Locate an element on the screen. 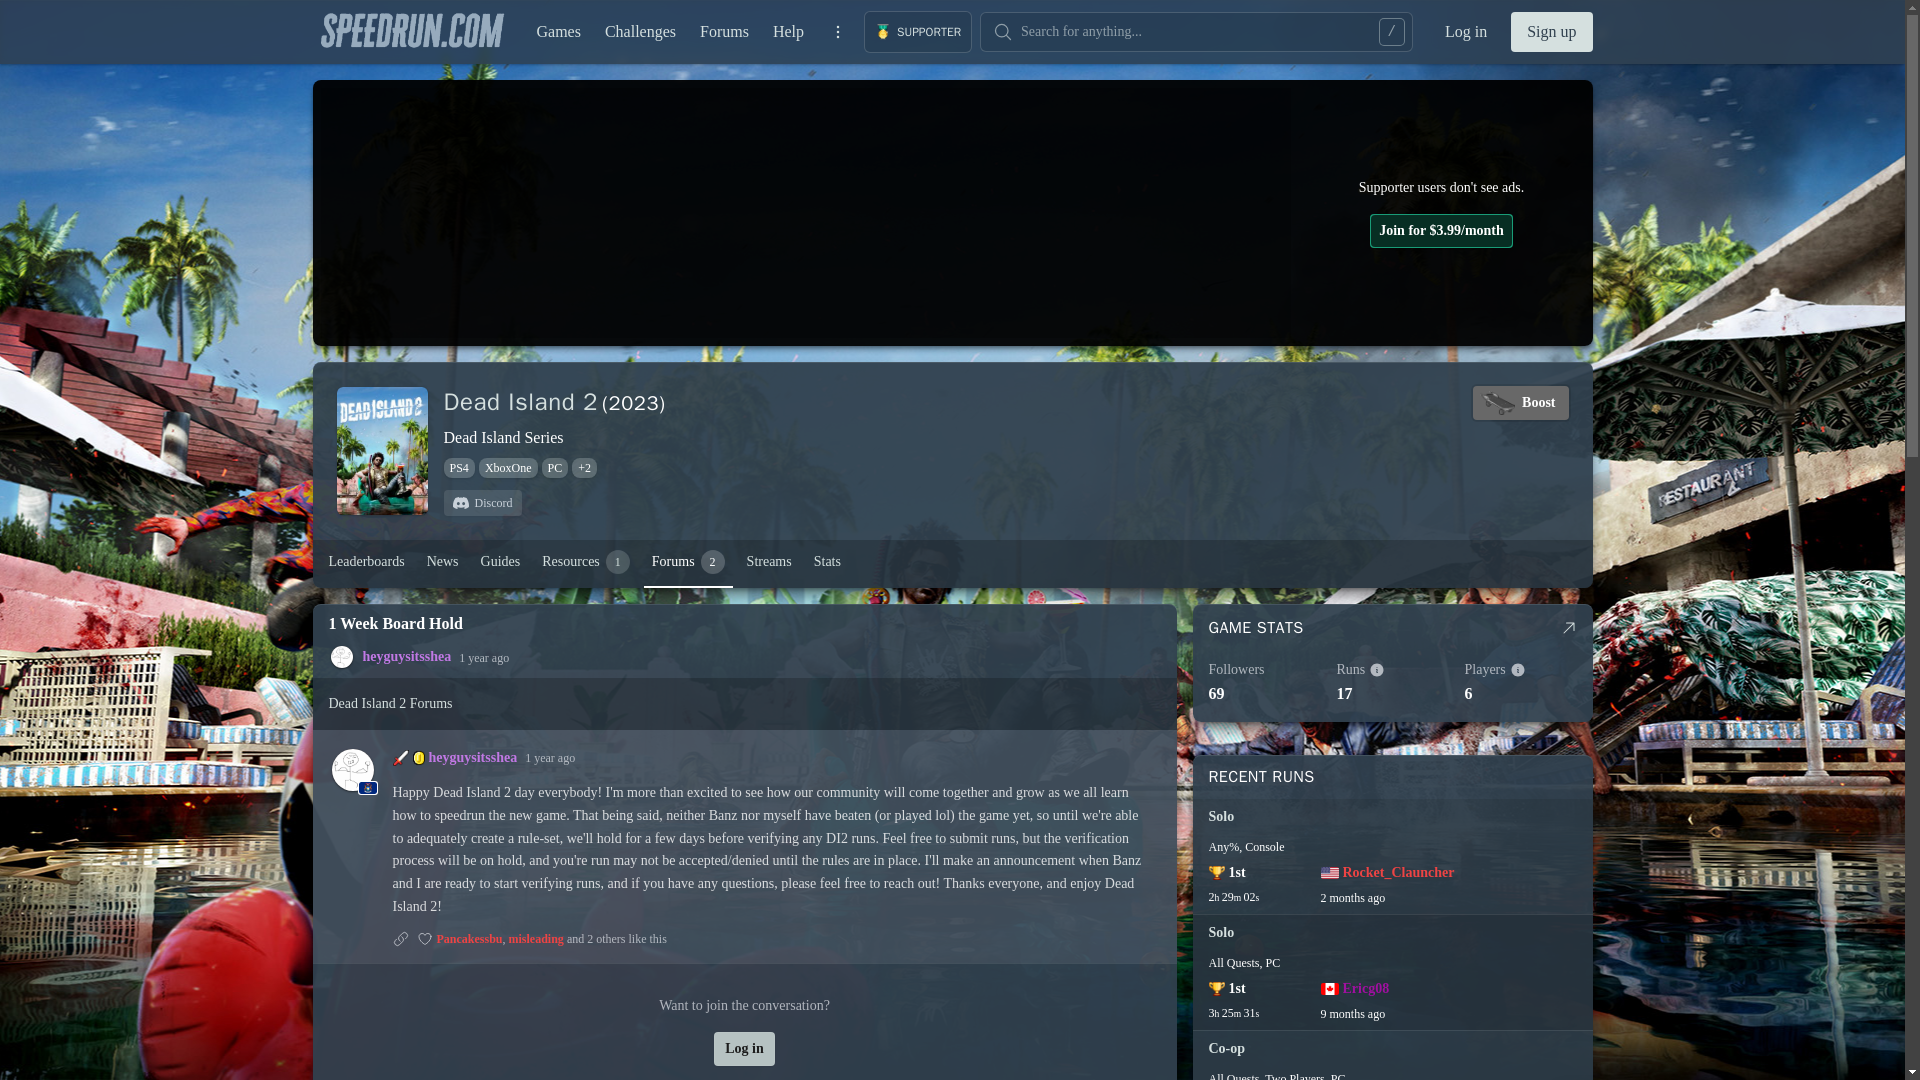  Boost is located at coordinates (1520, 402).